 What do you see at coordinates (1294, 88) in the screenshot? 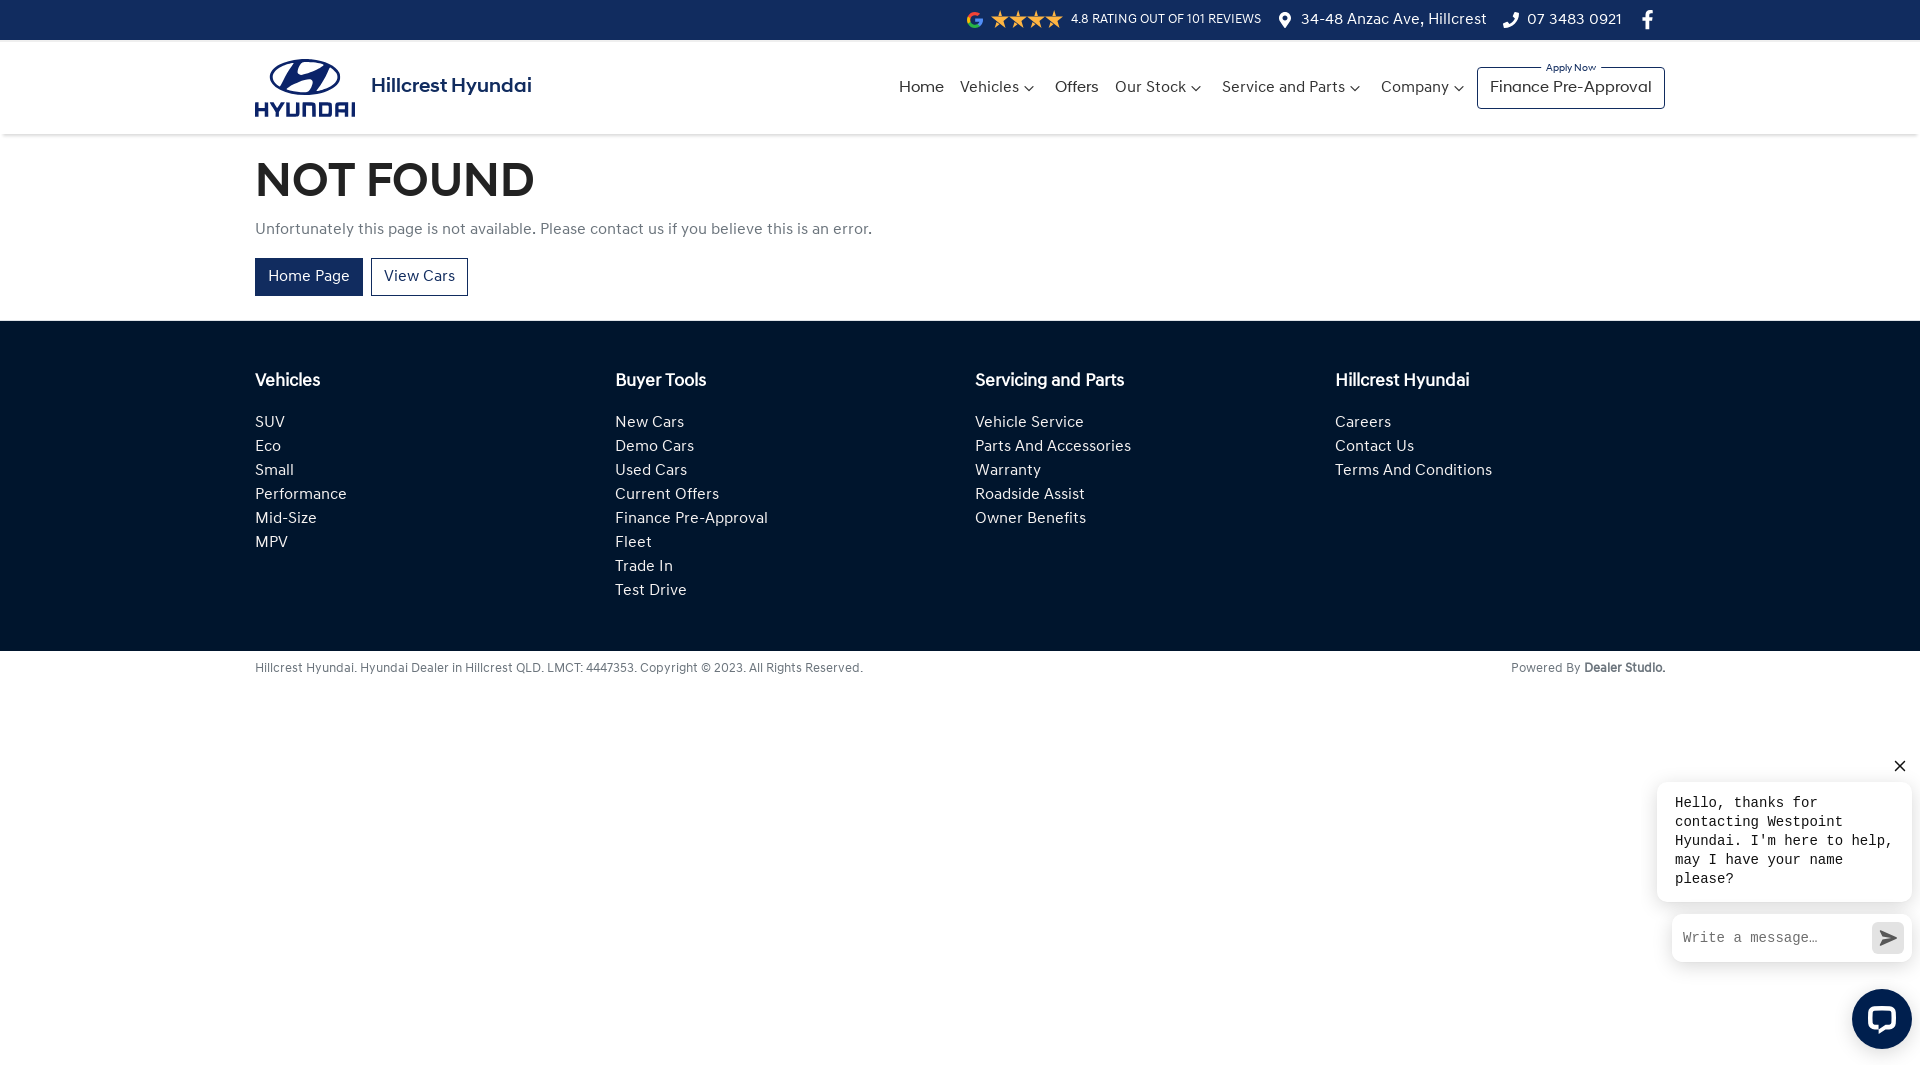
I see `Service and Parts` at bounding box center [1294, 88].